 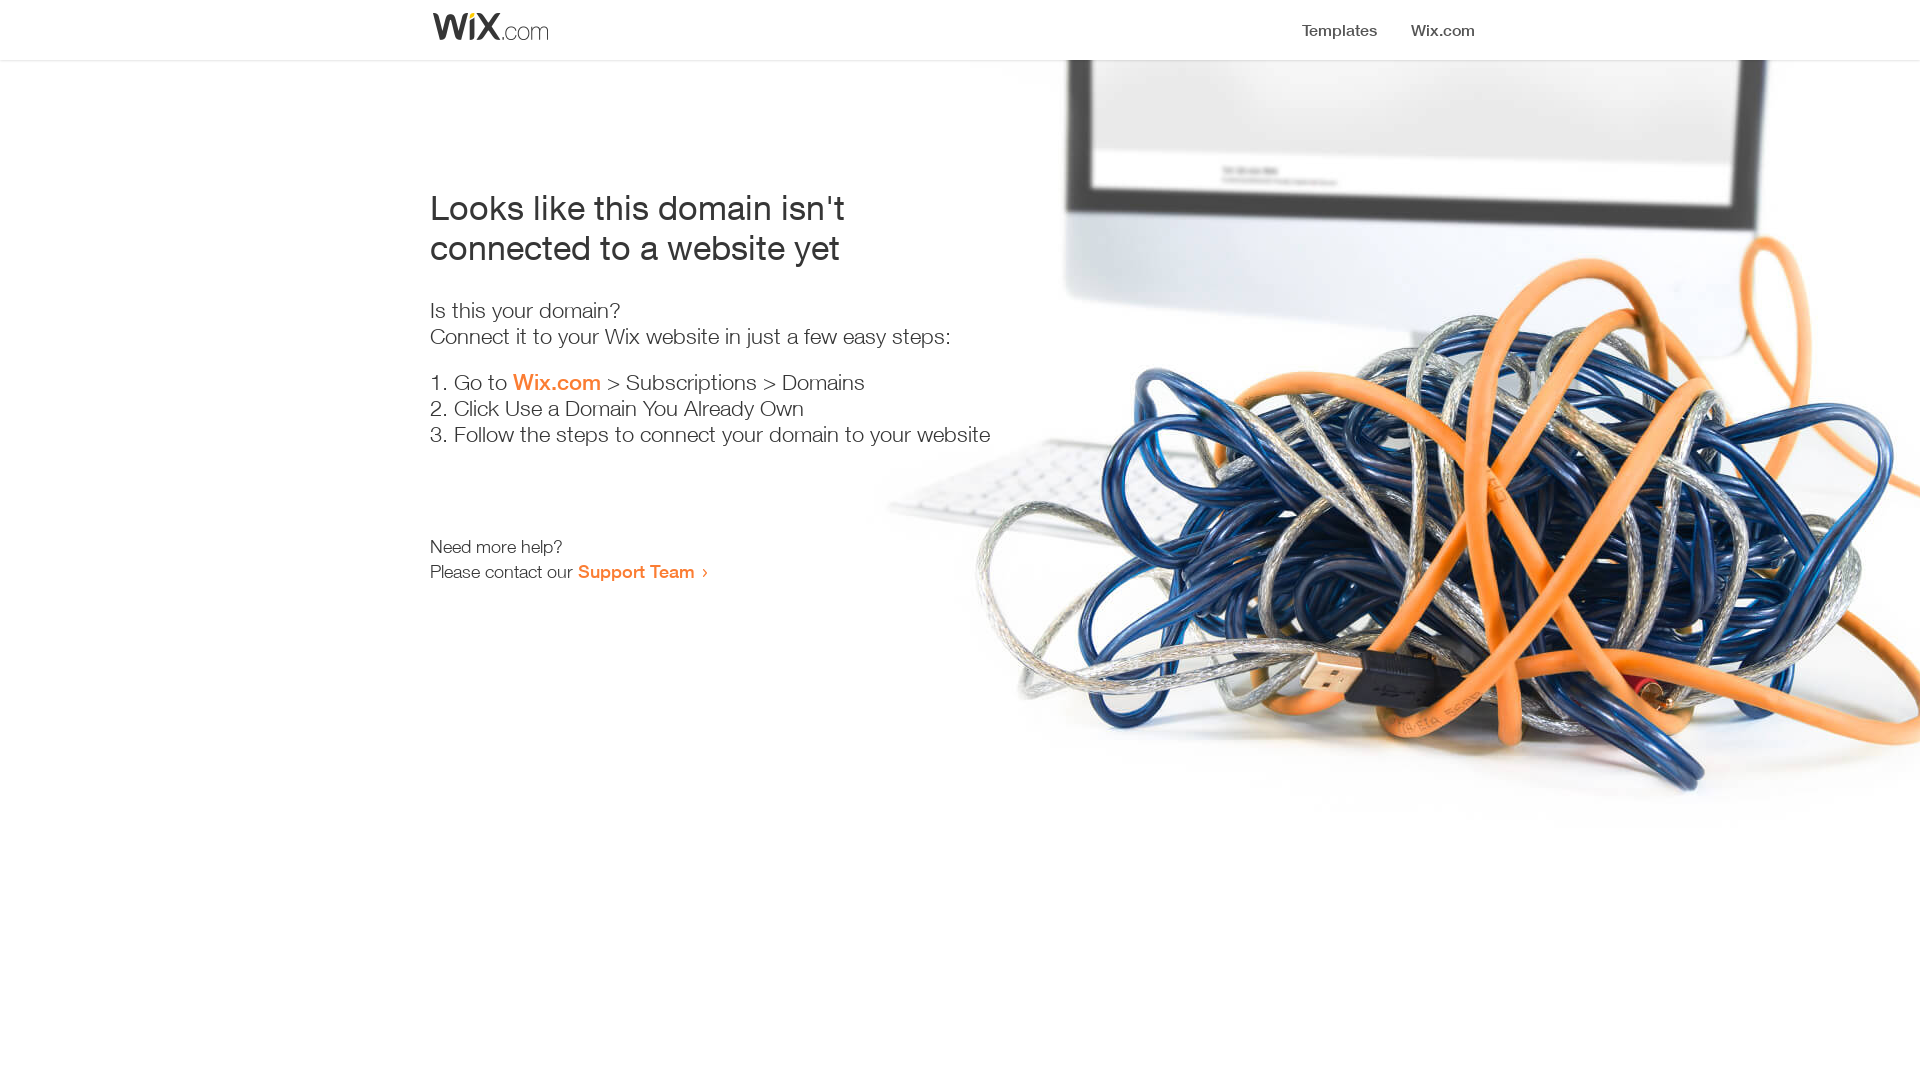 I want to click on Support Team, so click(x=636, y=571).